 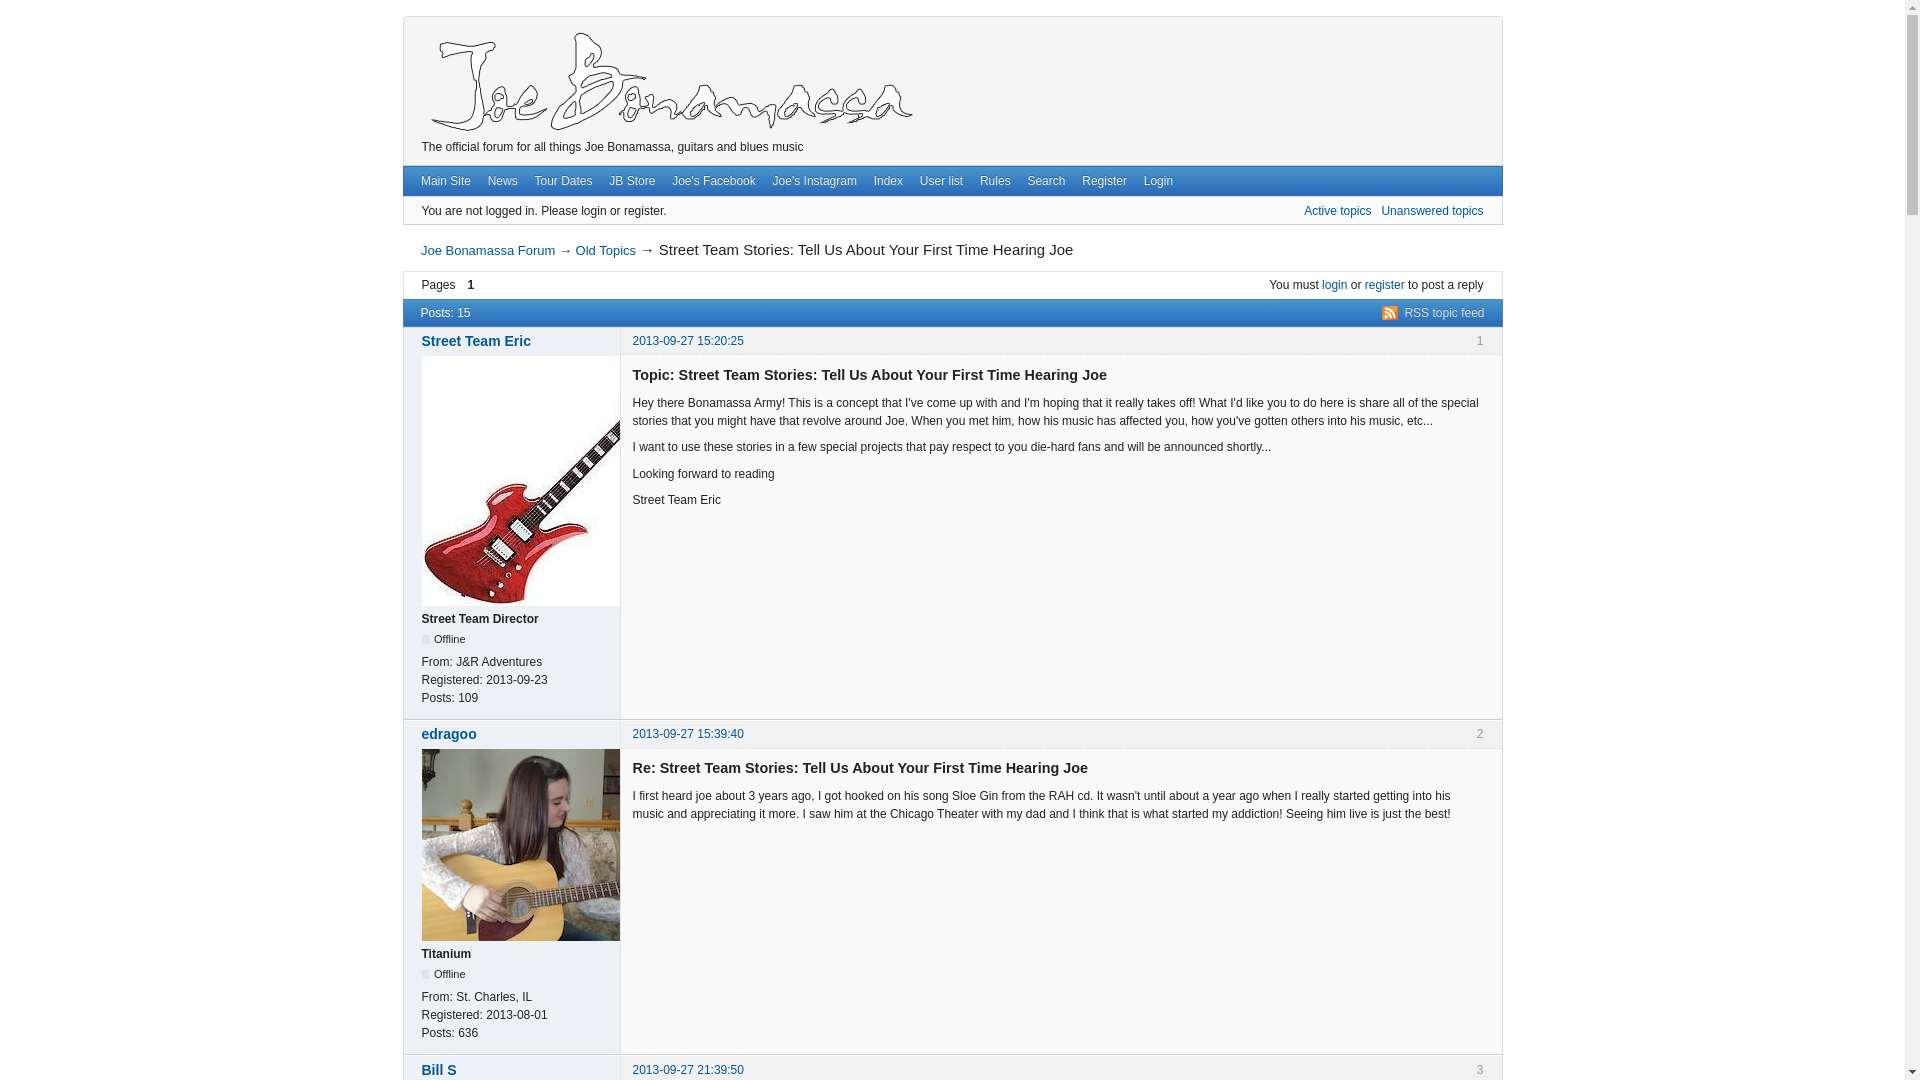 I want to click on 2013-09-27 15:20:25, so click(x=687, y=340).